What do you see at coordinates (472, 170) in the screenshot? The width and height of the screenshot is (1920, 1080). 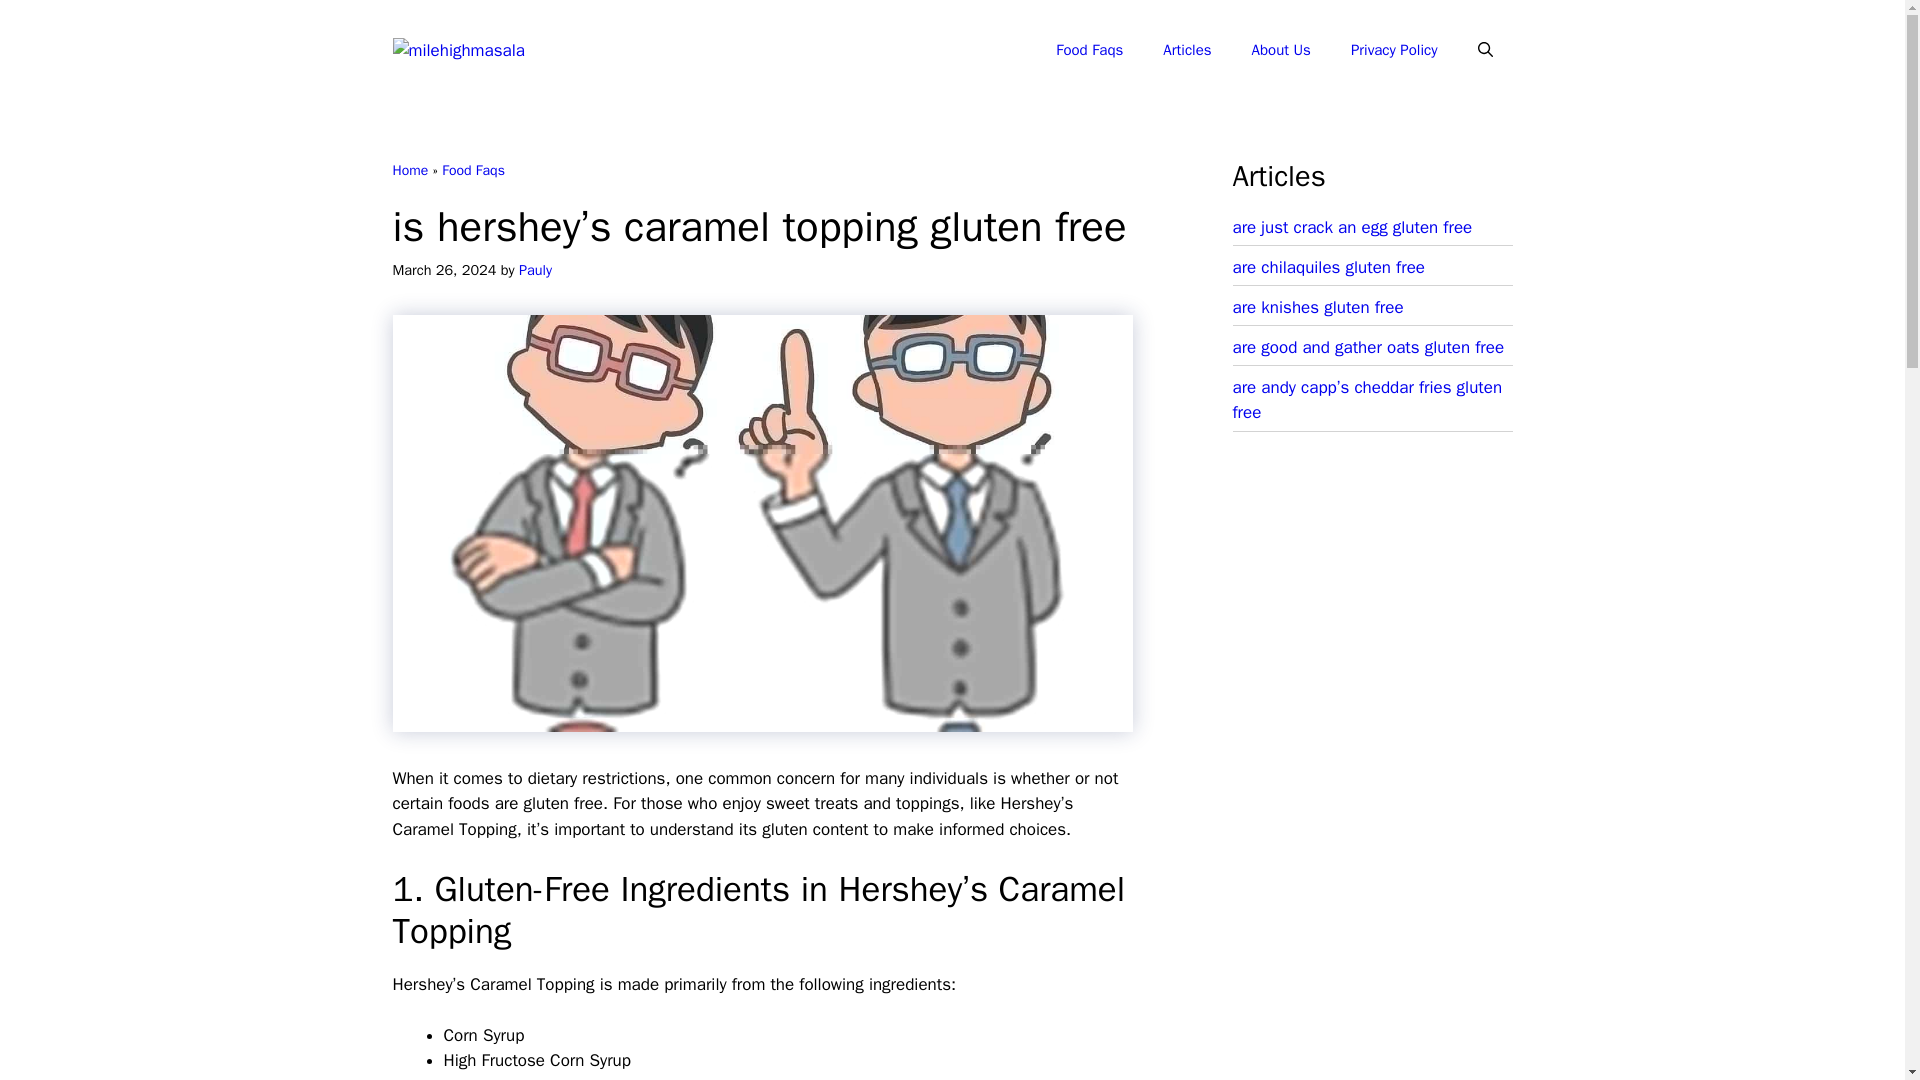 I see `Food Faqs` at bounding box center [472, 170].